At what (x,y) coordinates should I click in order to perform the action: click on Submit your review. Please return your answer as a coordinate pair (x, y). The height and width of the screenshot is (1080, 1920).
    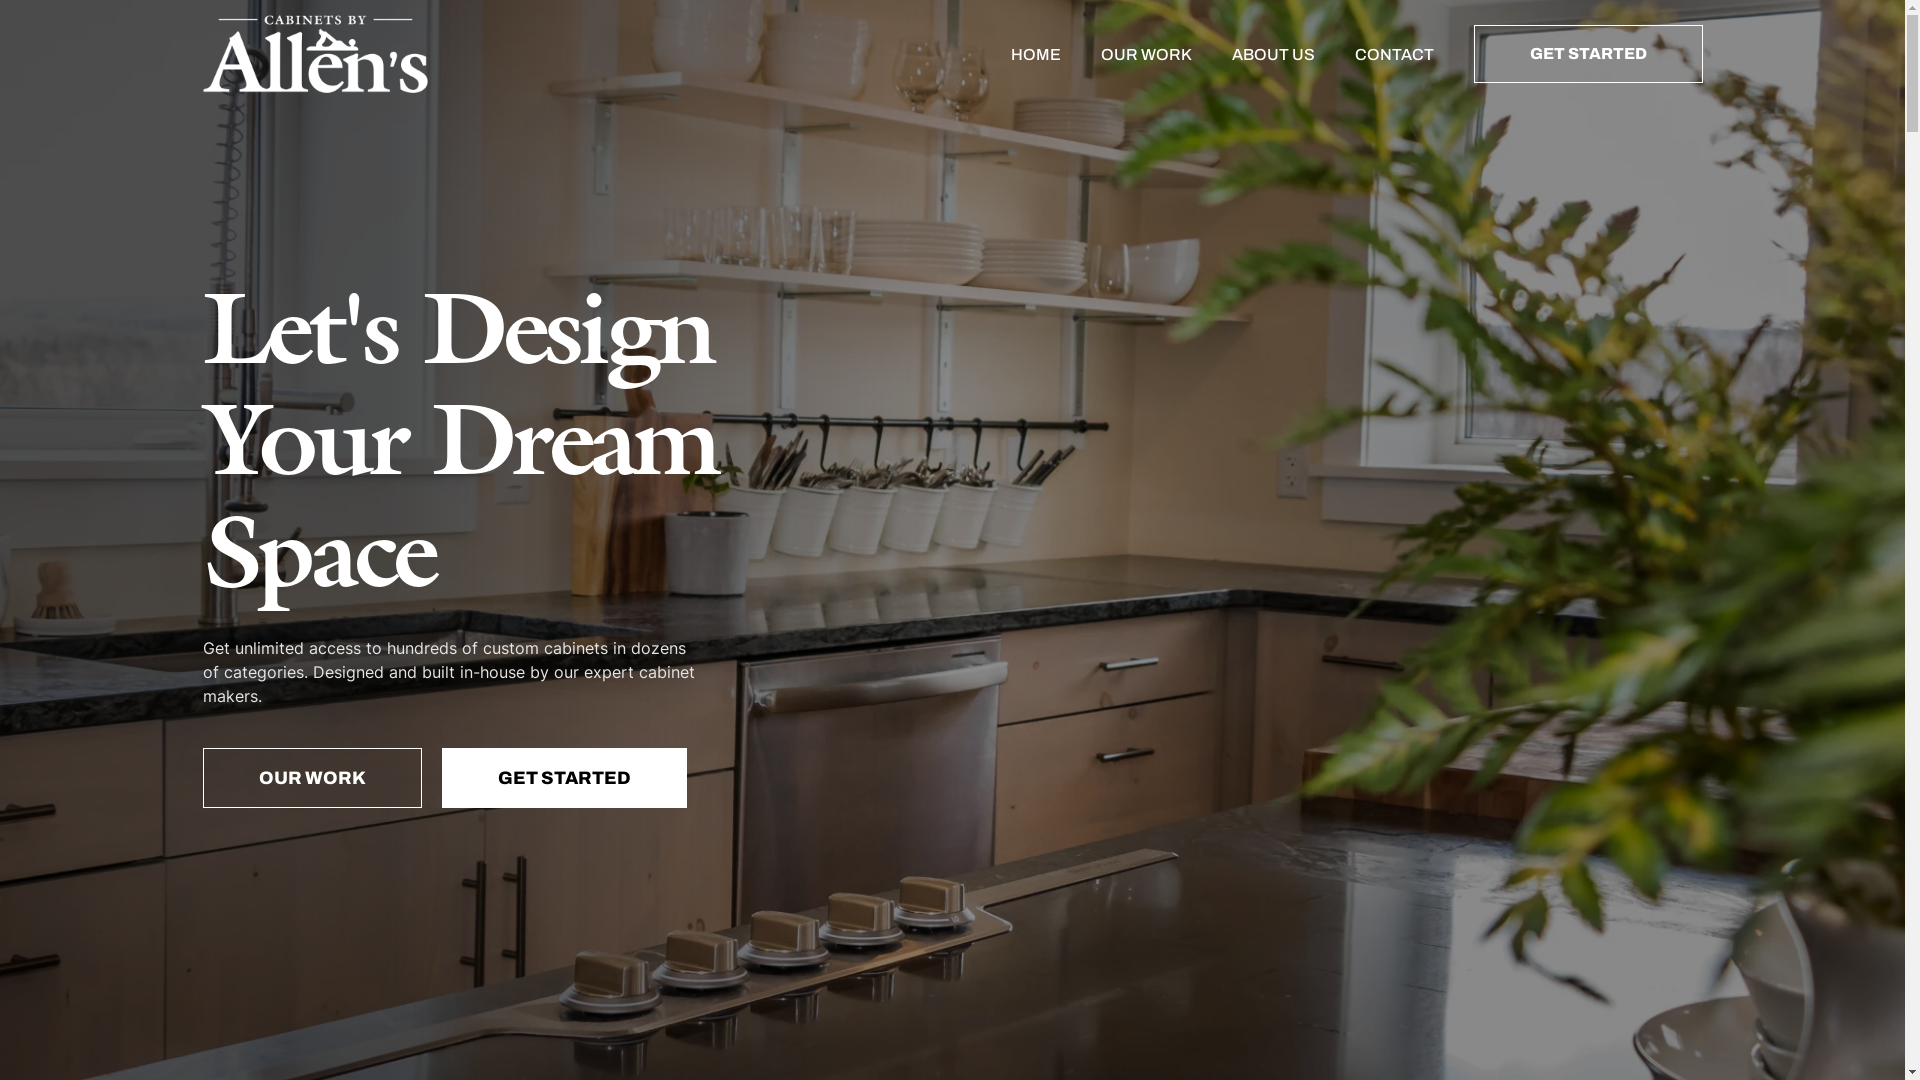
    Looking at the image, I should click on (1516, 803).